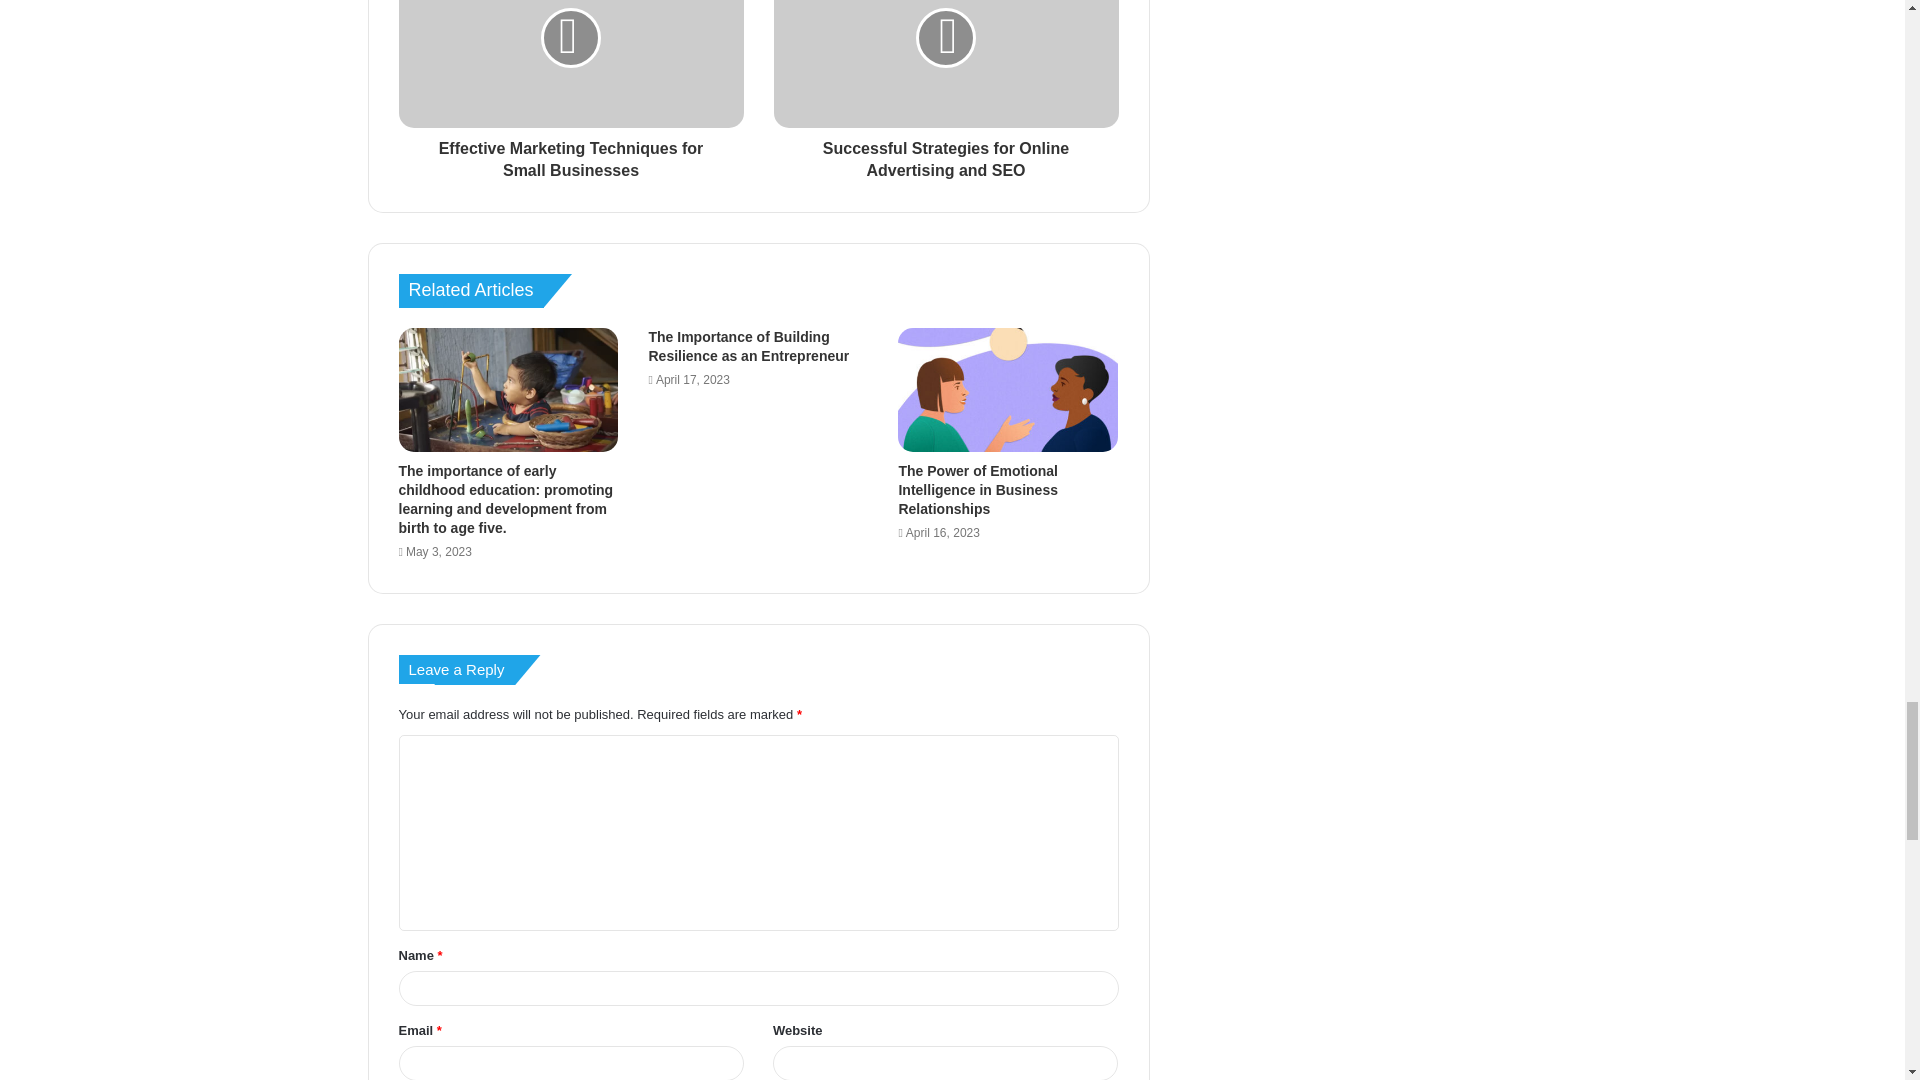 The width and height of the screenshot is (1920, 1080). I want to click on Successful Strategies for Online Advertising and SEO, so click(946, 155).